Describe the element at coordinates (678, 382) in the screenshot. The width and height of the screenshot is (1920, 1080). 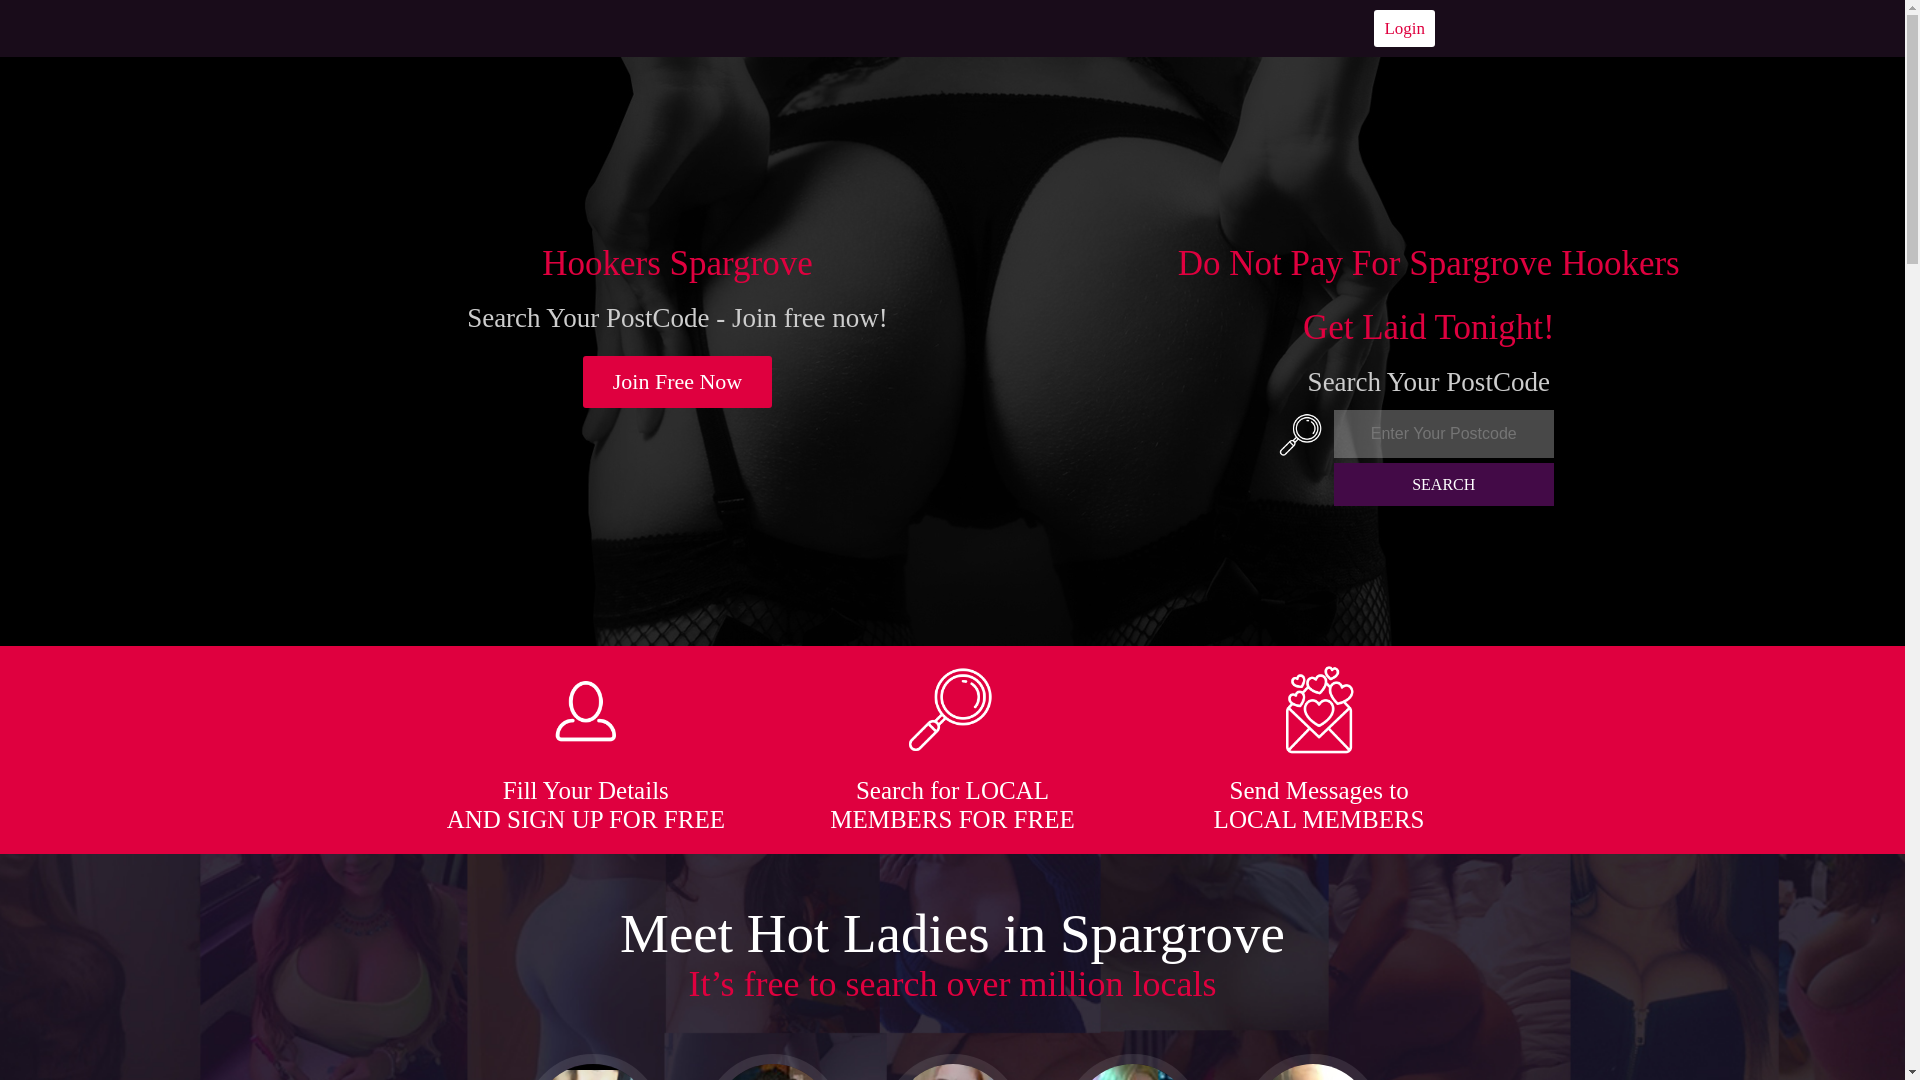
I see `Join Free Now` at that location.